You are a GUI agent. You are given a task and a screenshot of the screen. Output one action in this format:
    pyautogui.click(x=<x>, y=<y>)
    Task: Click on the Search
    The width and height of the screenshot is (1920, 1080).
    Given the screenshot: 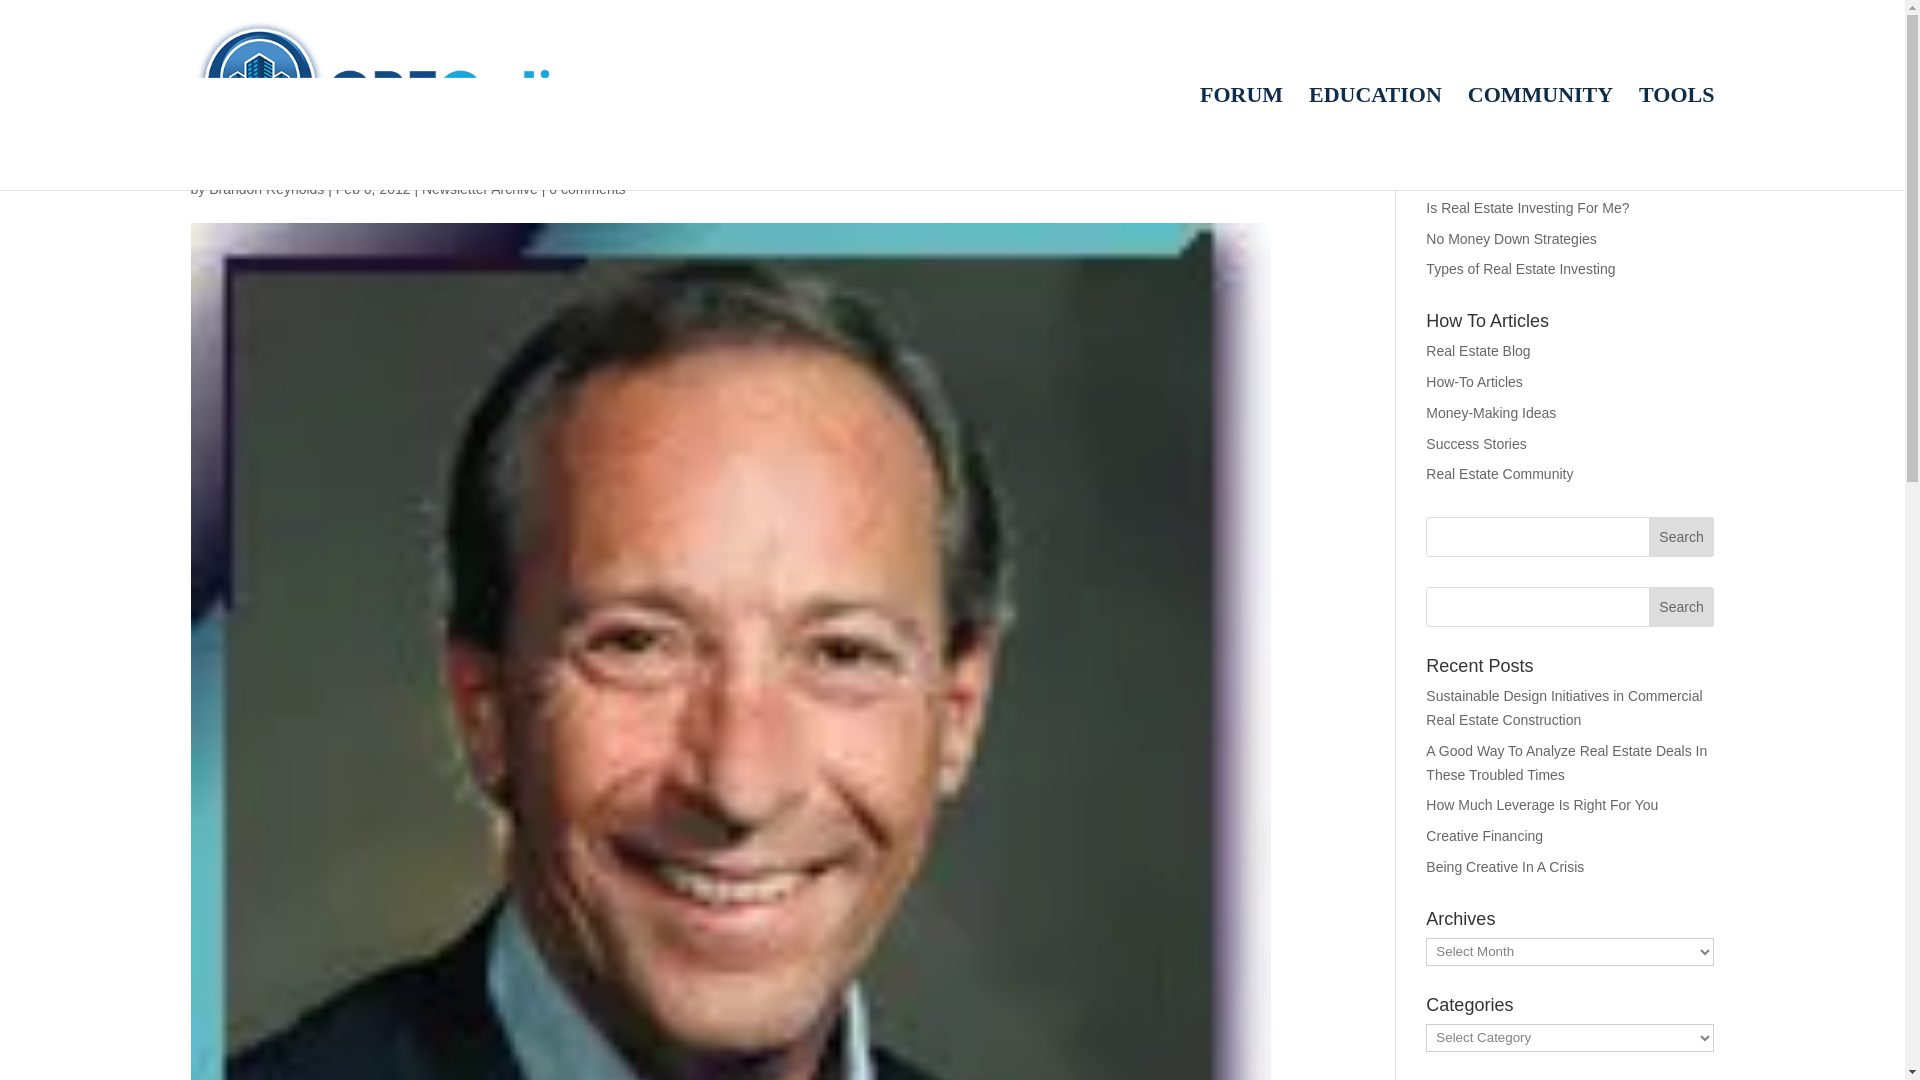 What is the action you would take?
    pyautogui.click(x=1682, y=607)
    